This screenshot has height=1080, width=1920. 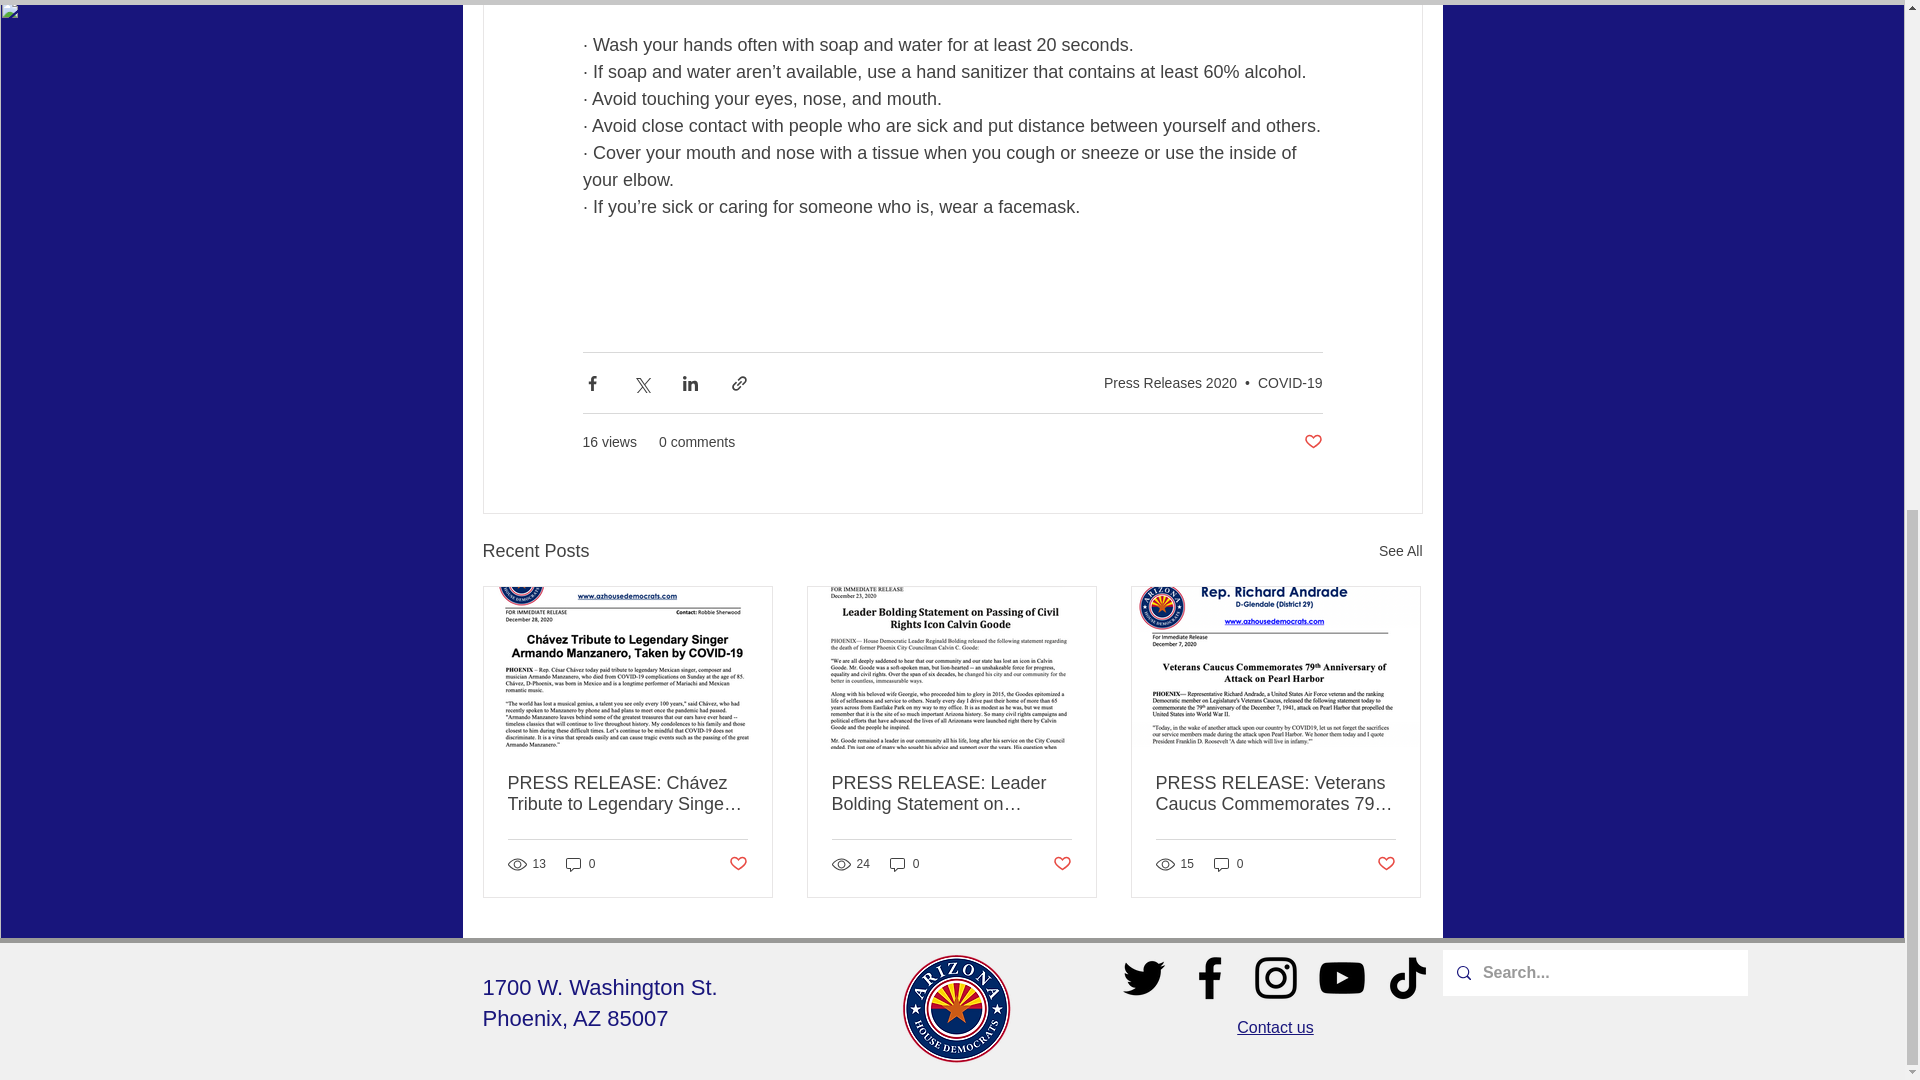 What do you see at coordinates (736, 863) in the screenshot?
I see `Post not marked as liked` at bounding box center [736, 863].